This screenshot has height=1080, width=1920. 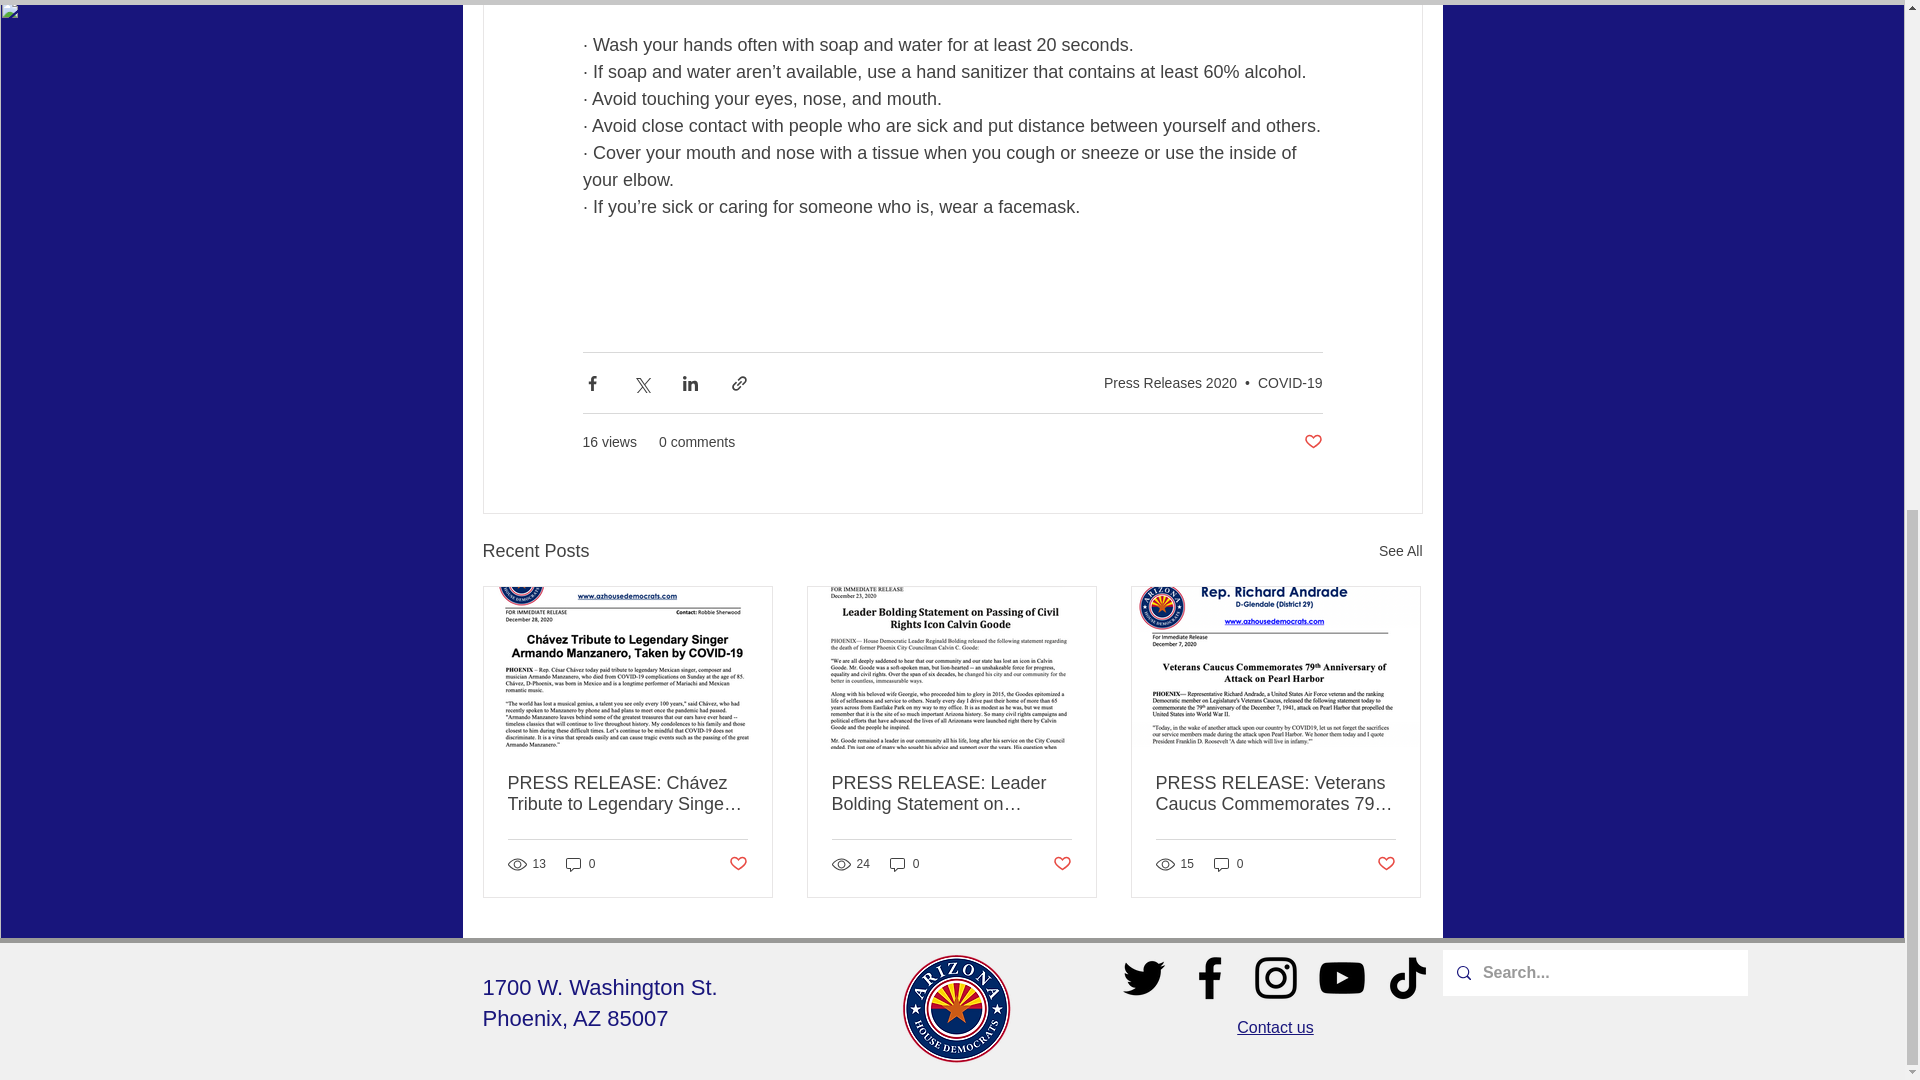 What do you see at coordinates (736, 863) in the screenshot?
I see `Post not marked as liked` at bounding box center [736, 863].